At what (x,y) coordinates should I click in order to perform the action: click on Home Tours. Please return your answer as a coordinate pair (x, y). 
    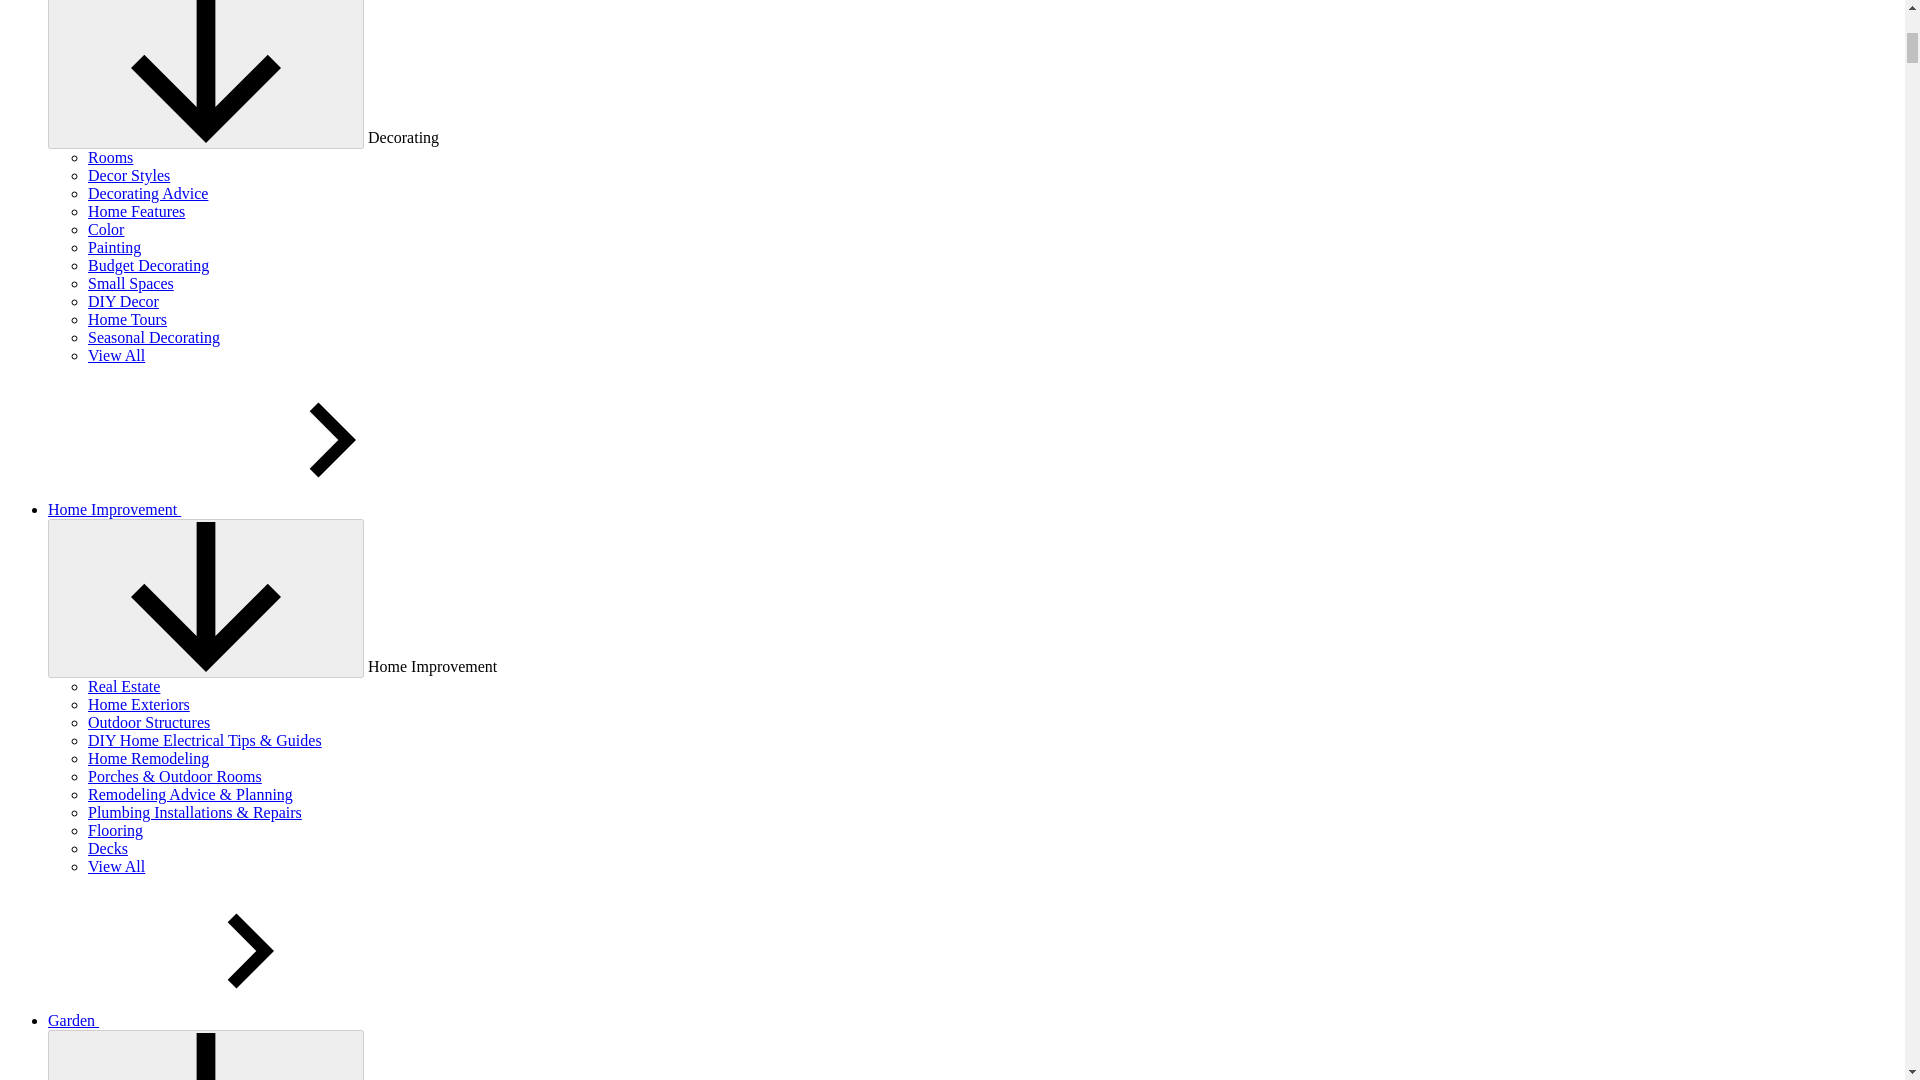
    Looking at the image, I should click on (128, 320).